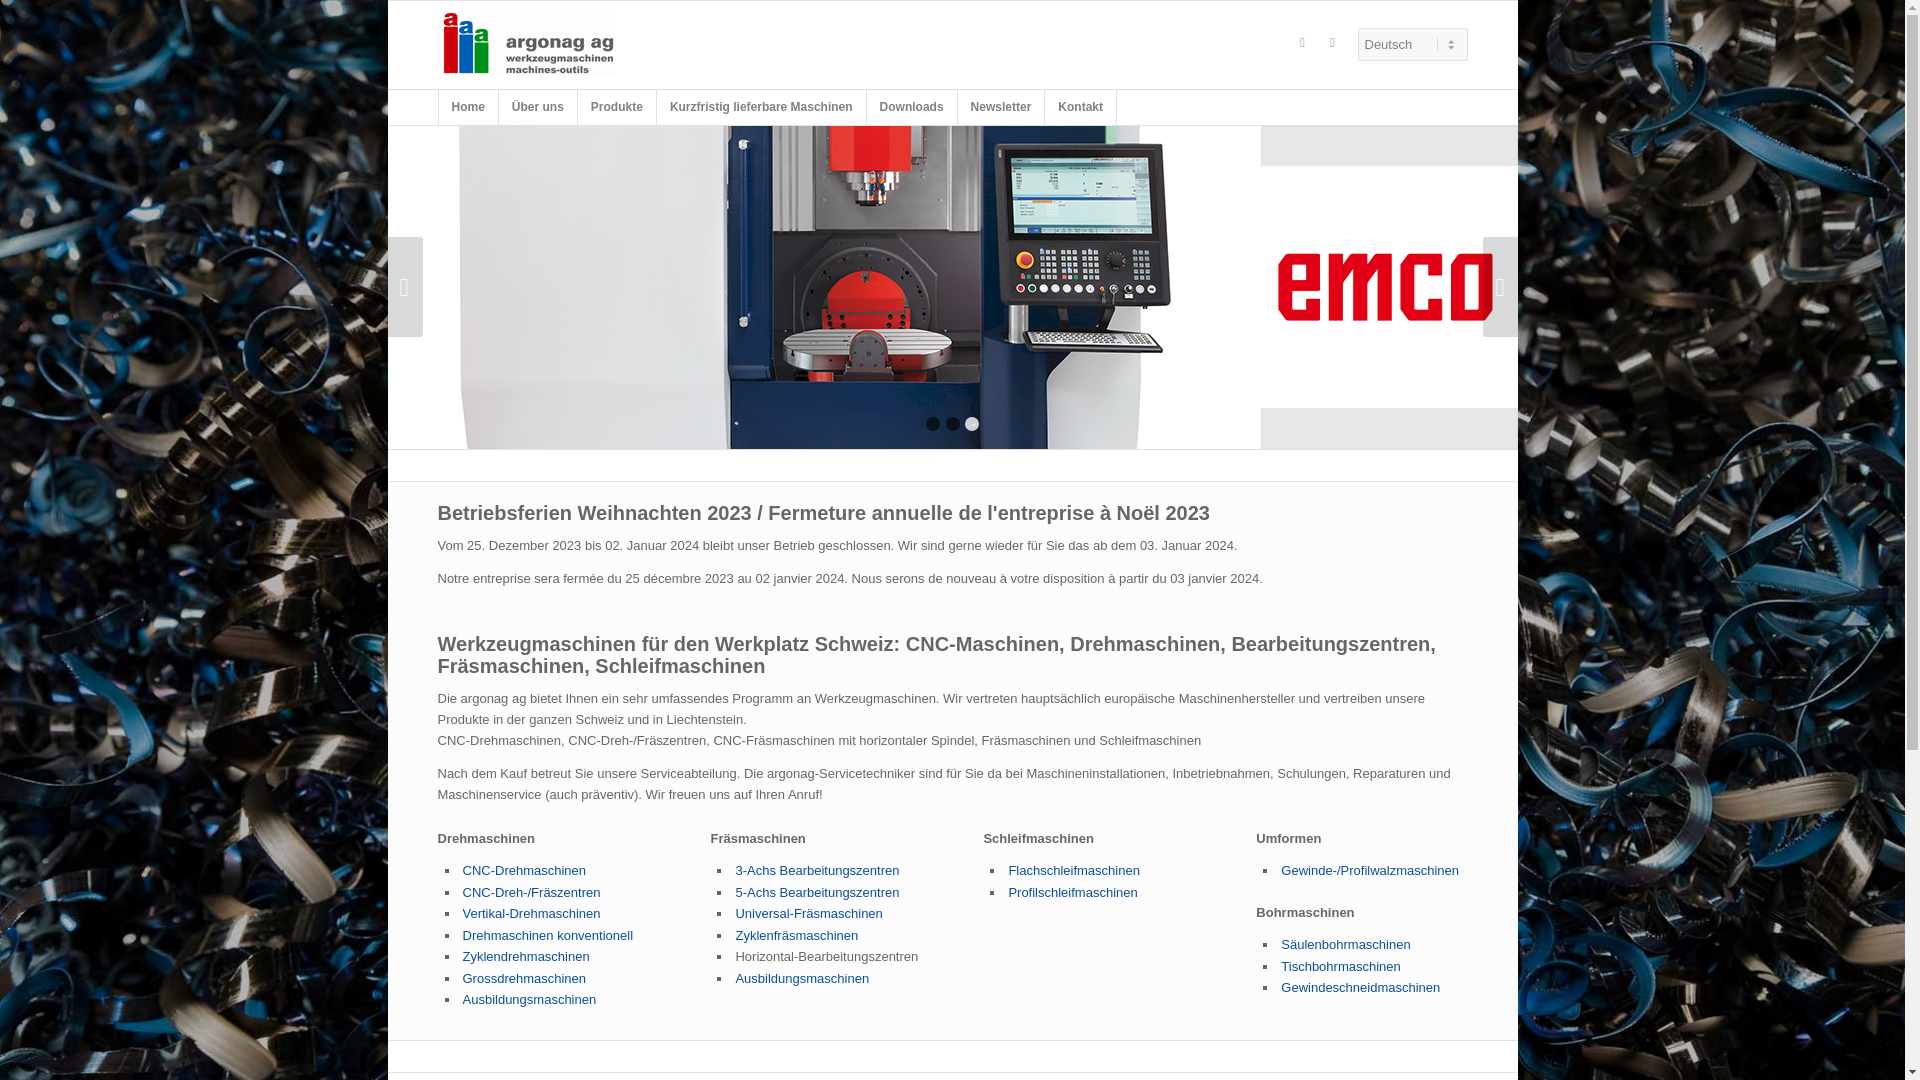 This screenshot has width=1920, height=1080. I want to click on Facebook, so click(1303, 43).